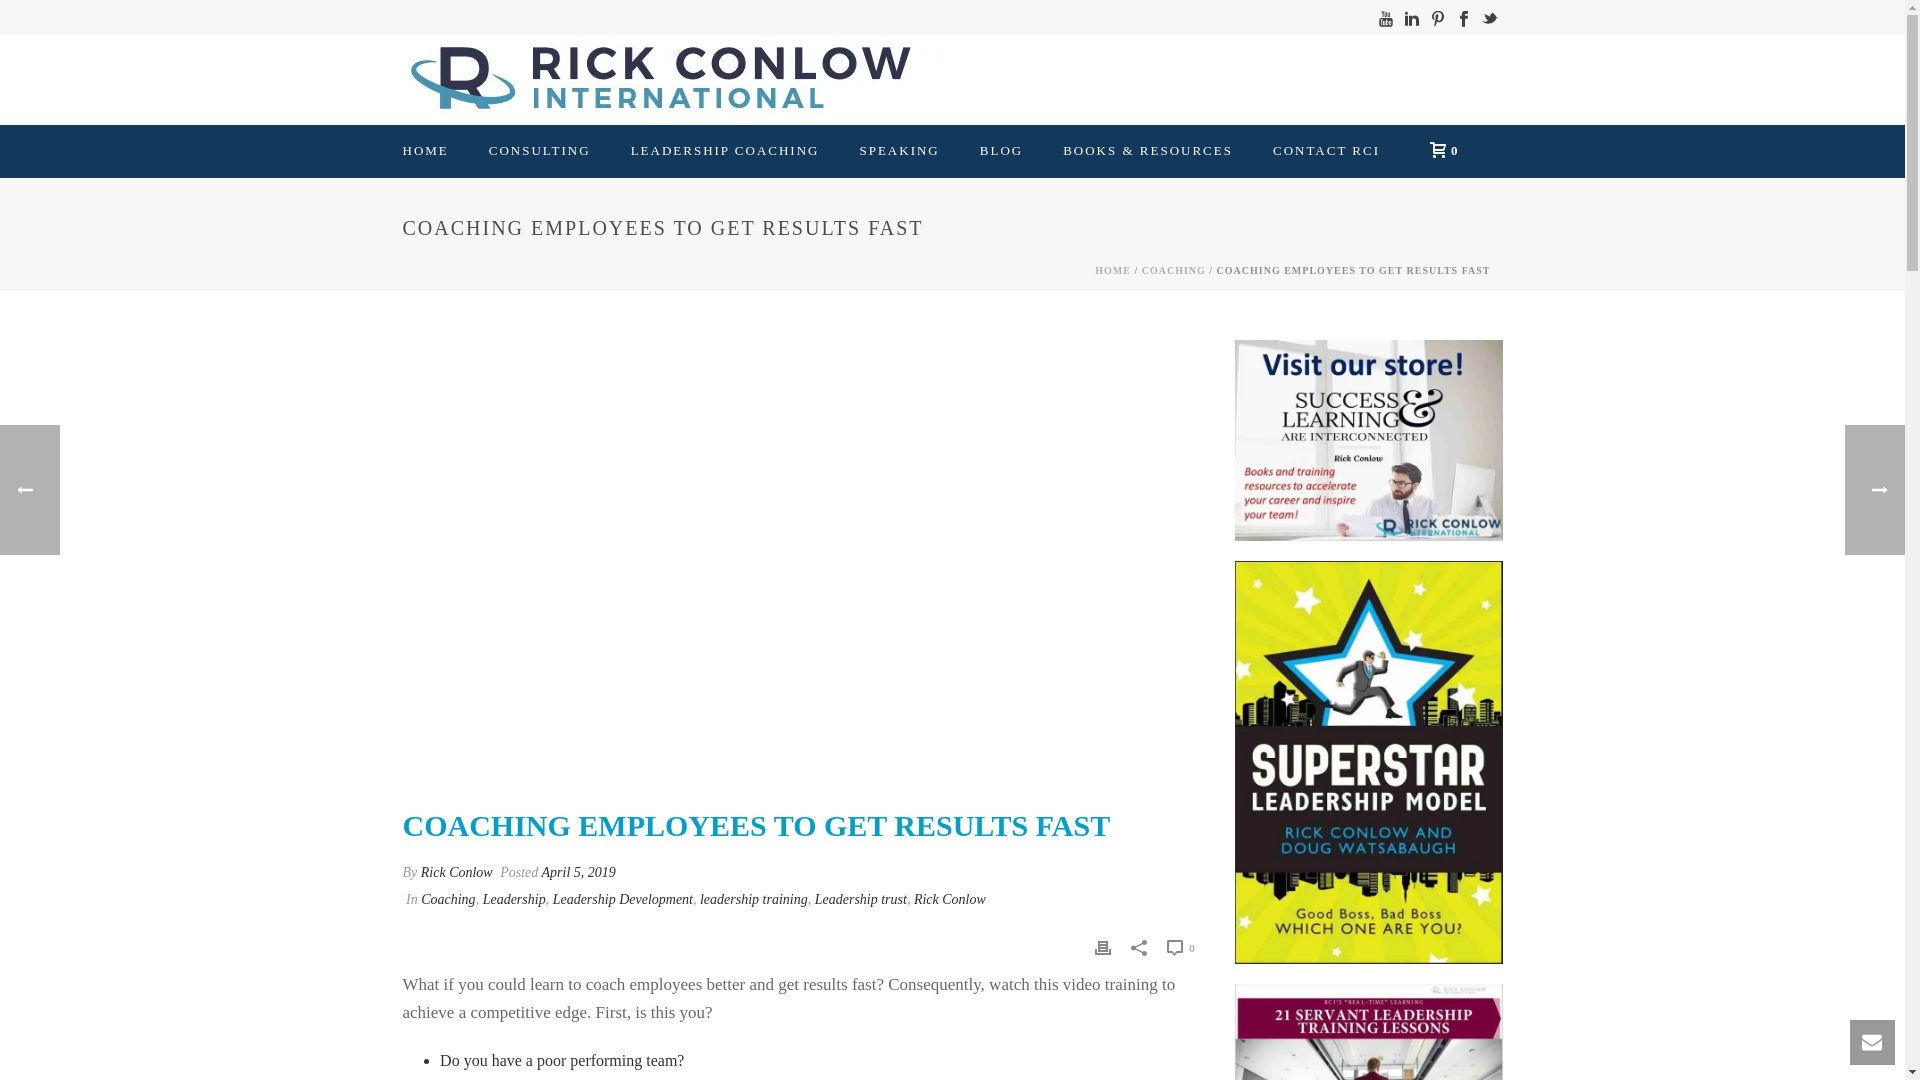 The height and width of the screenshot is (1080, 1920). Describe the element at coordinates (1001, 152) in the screenshot. I see `BLOG` at that location.